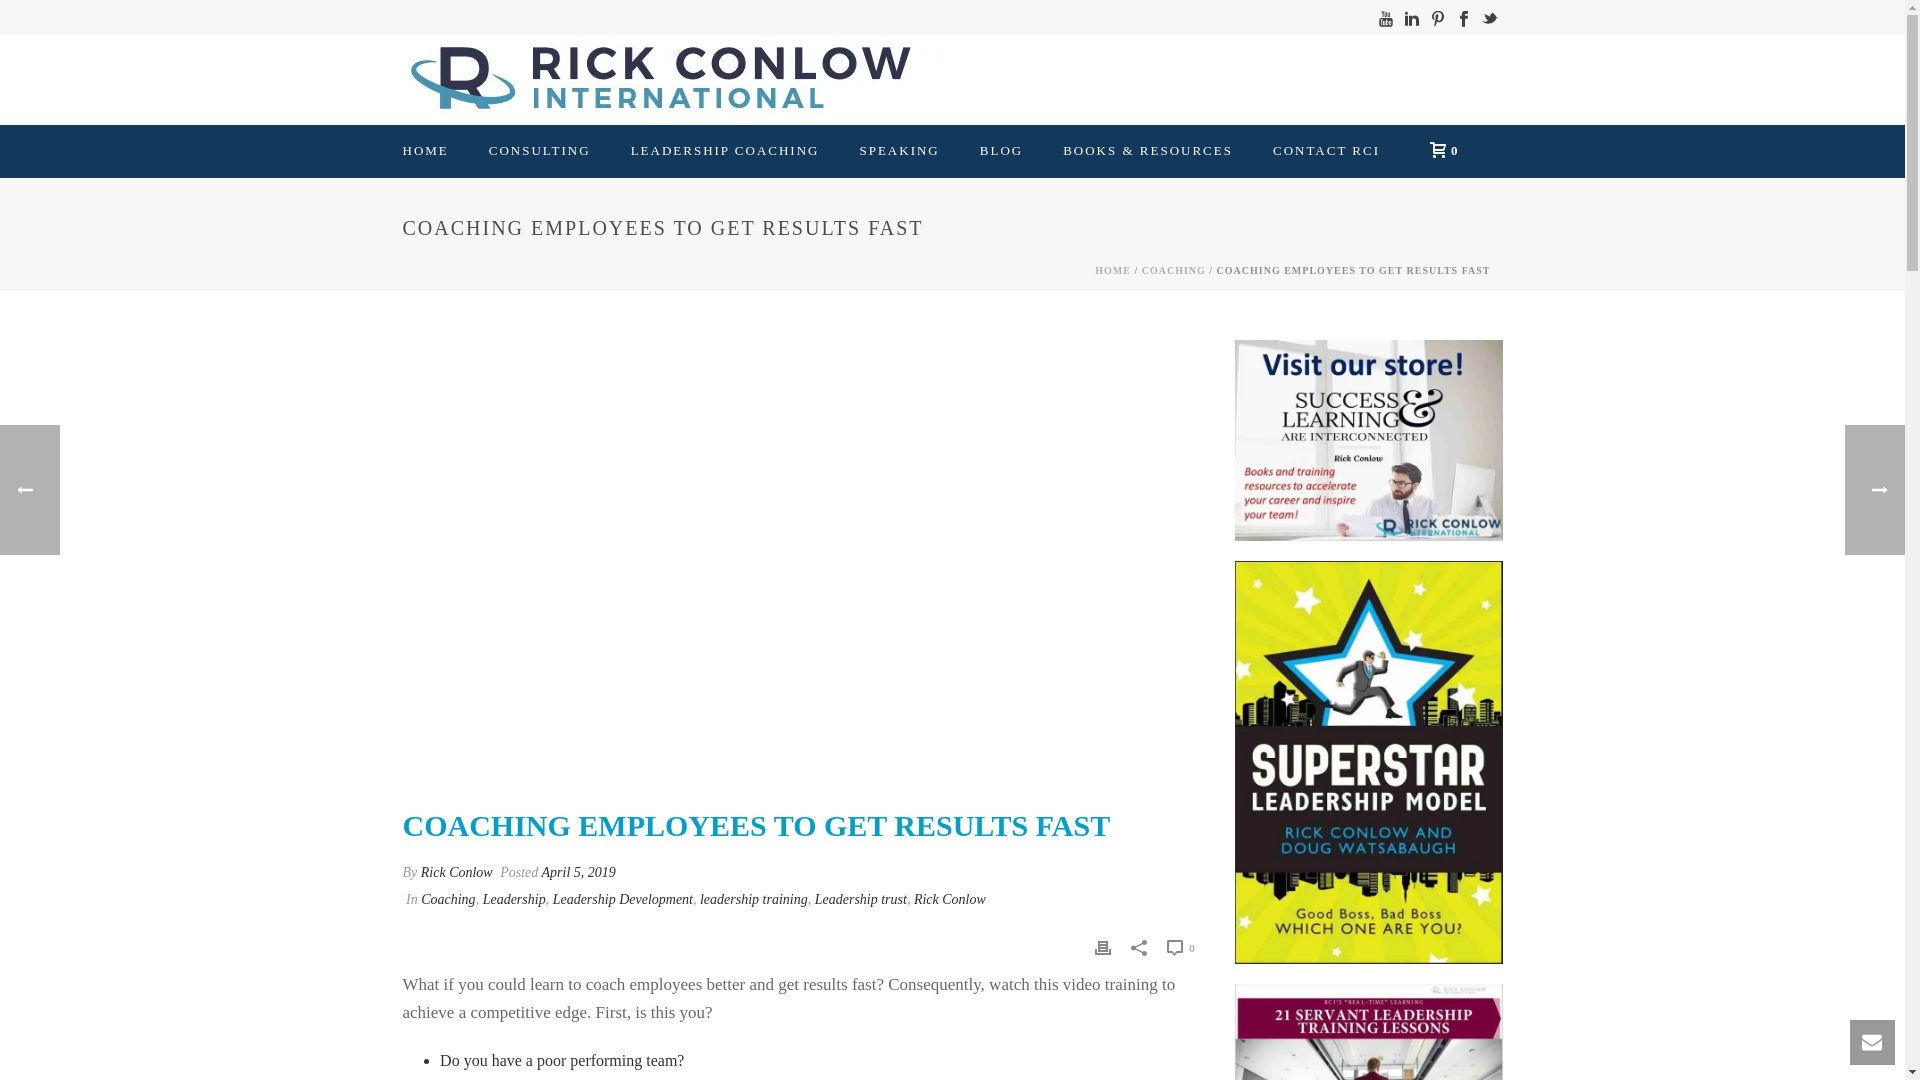 The height and width of the screenshot is (1080, 1920). Describe the element at coordinates (1001, 152) in the screenshot. I see `BLOG` at that location.